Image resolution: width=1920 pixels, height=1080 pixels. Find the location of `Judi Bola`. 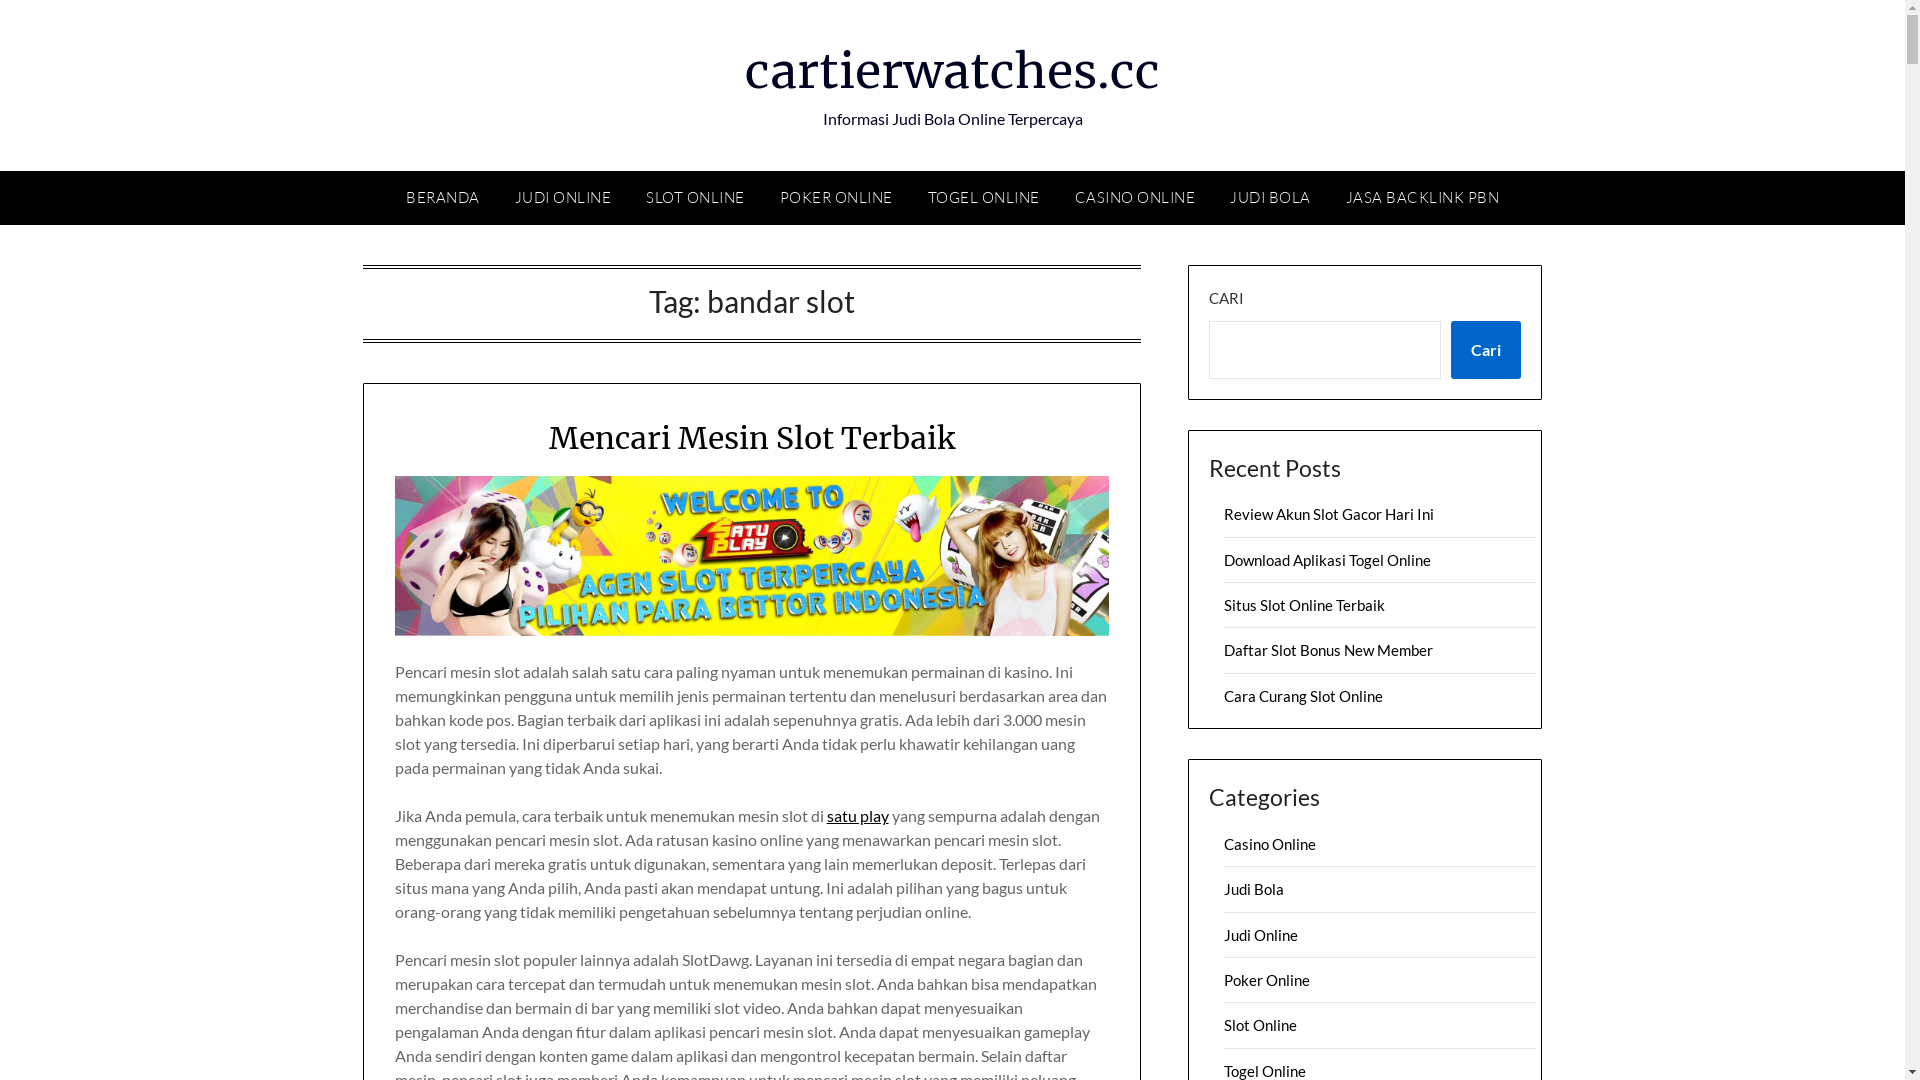

Judi Bola is located at coordinates (1254, 889).